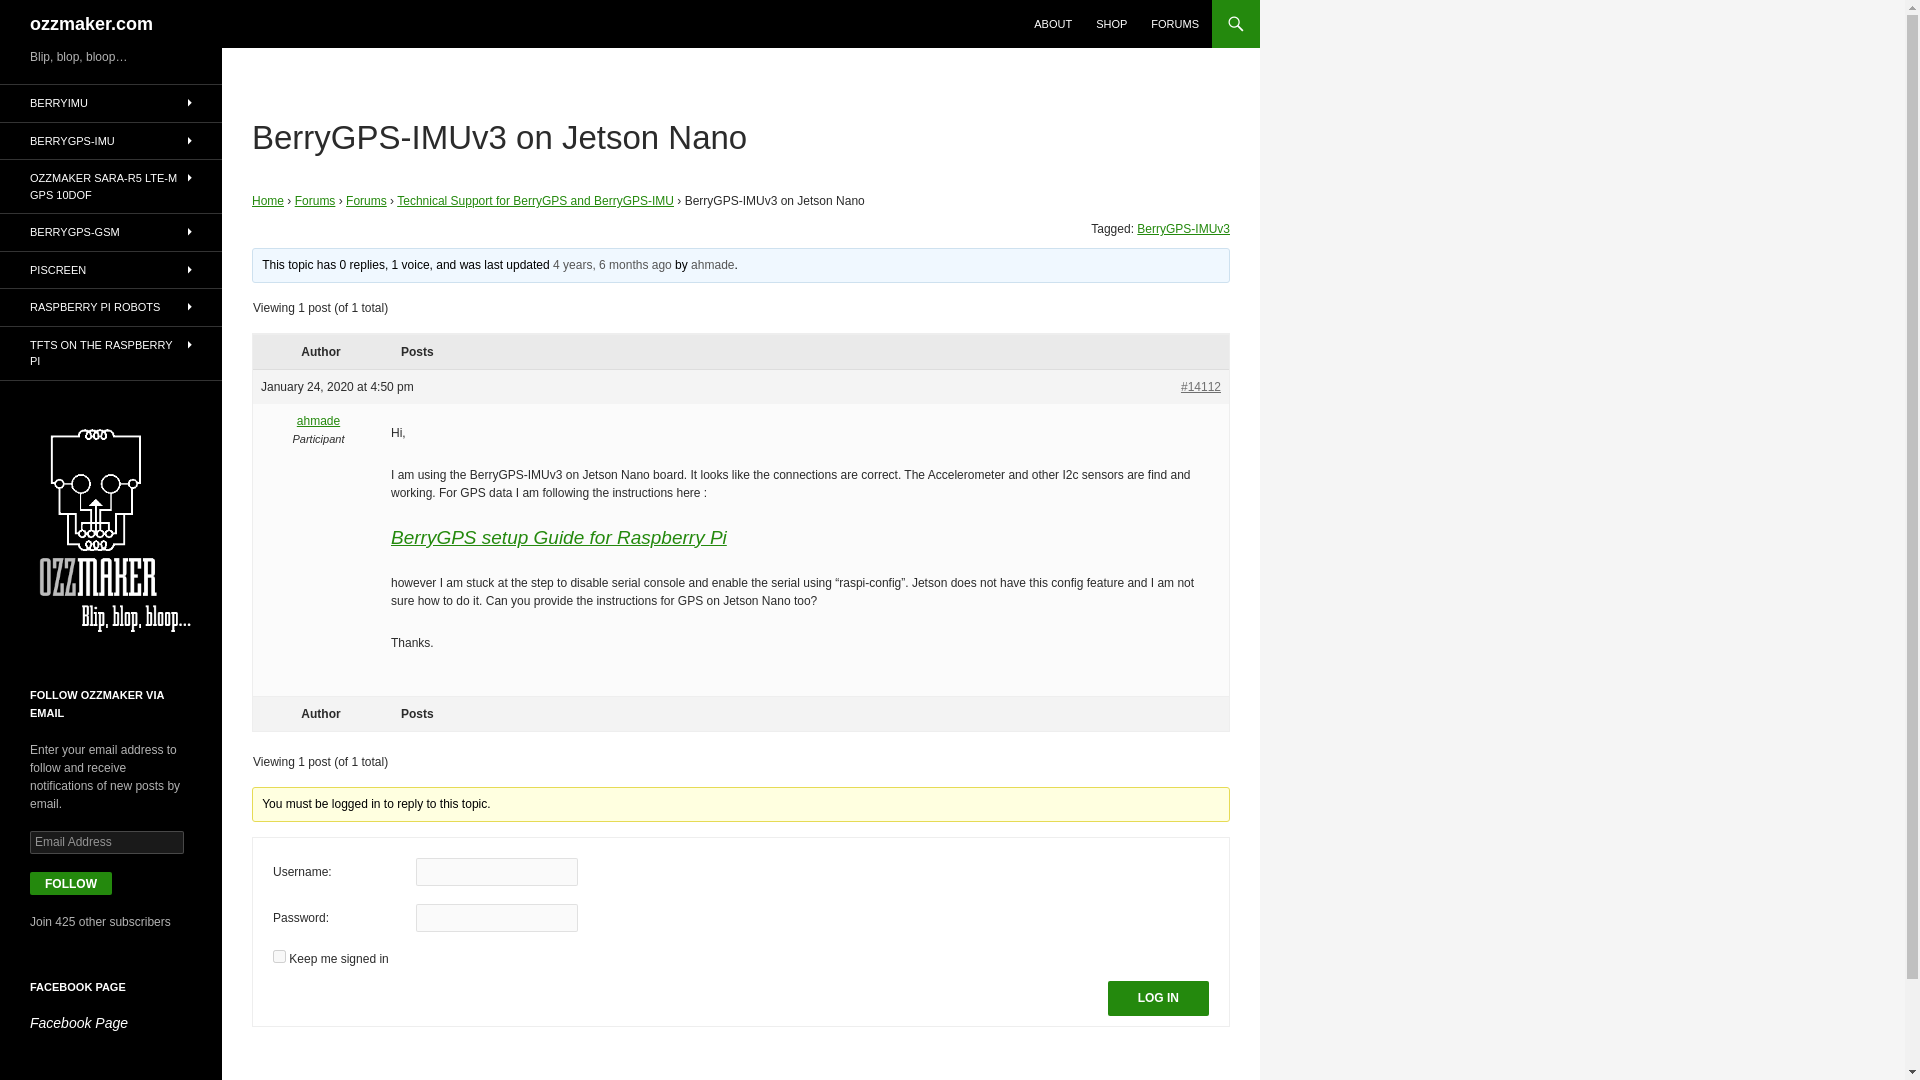 The width and height of the screenshot is (1920, 1080). What do you see at coordinates (366, 201) in the screenshot?
I see `Forums` at bounding box center [366, 201].